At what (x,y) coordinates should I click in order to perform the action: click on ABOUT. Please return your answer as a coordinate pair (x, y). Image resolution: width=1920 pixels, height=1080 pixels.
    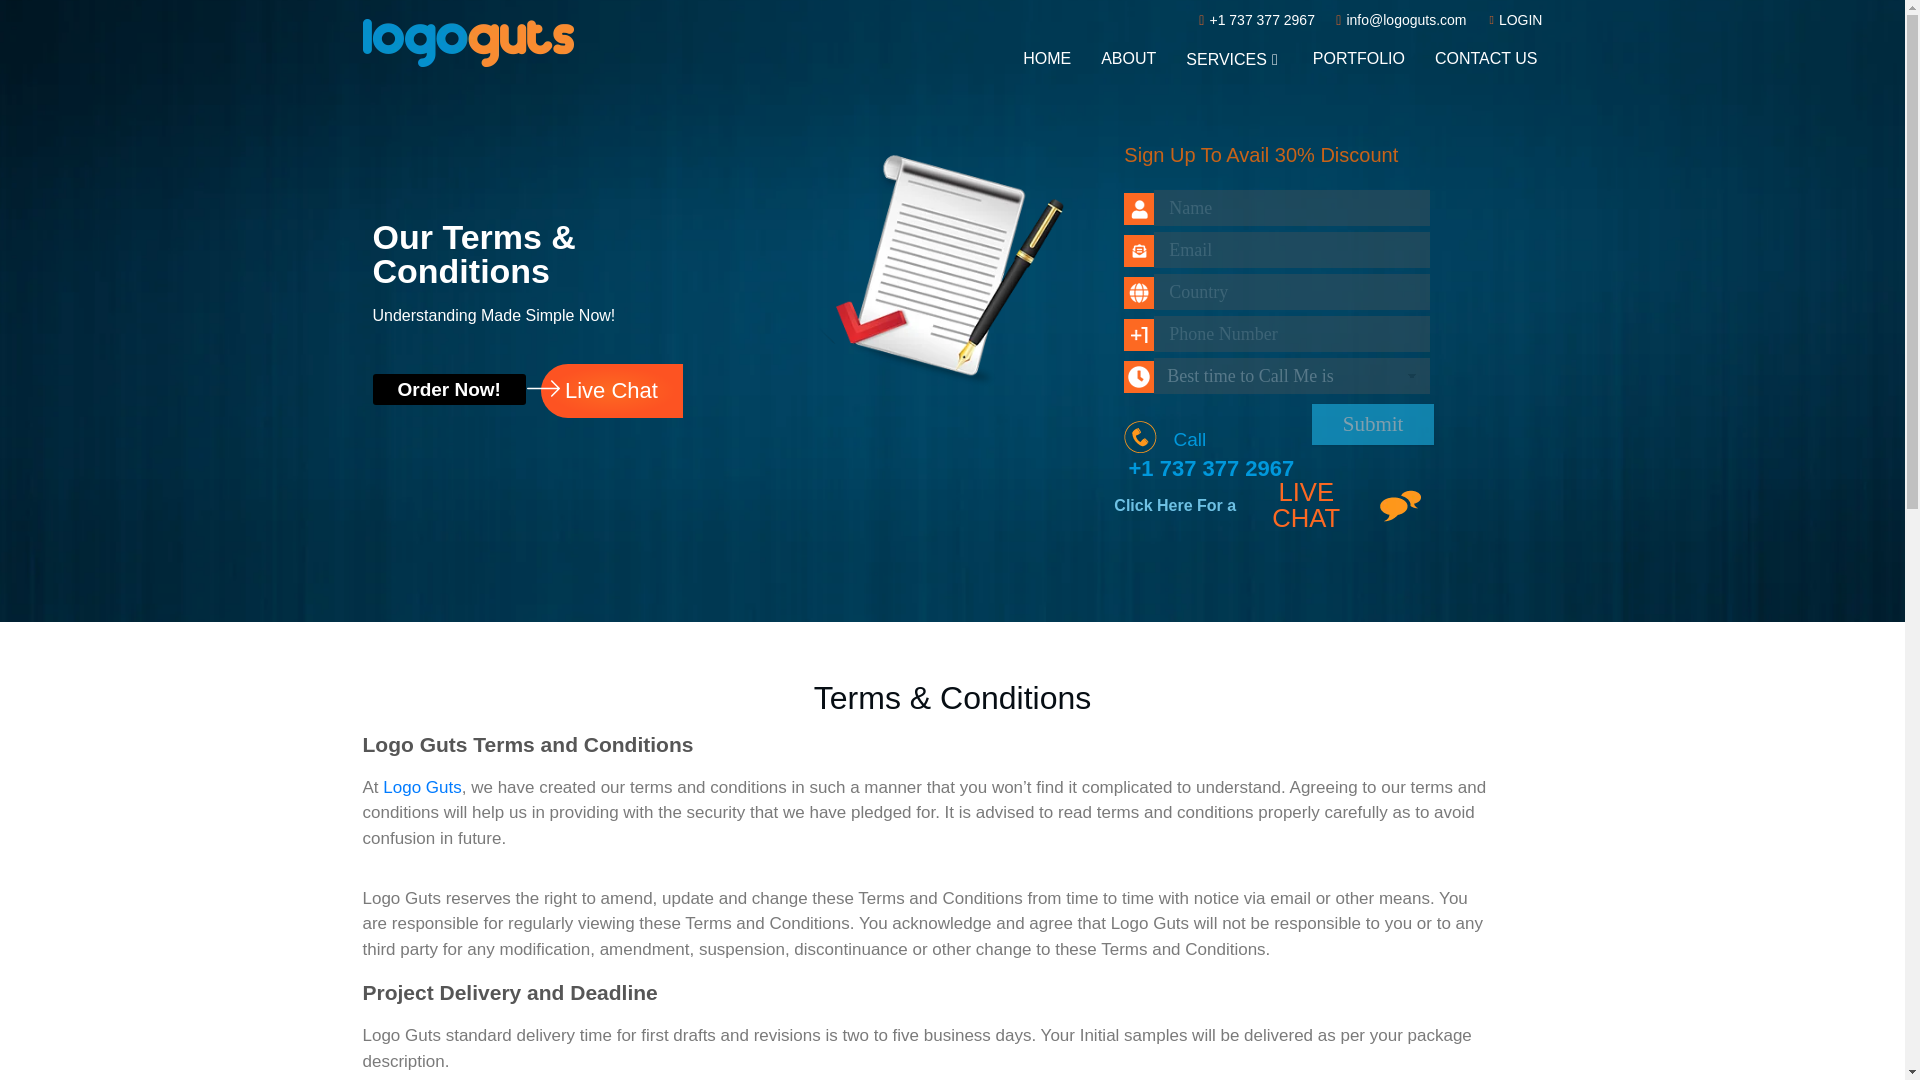
    Looking at the image, I should click on (1128, 58).